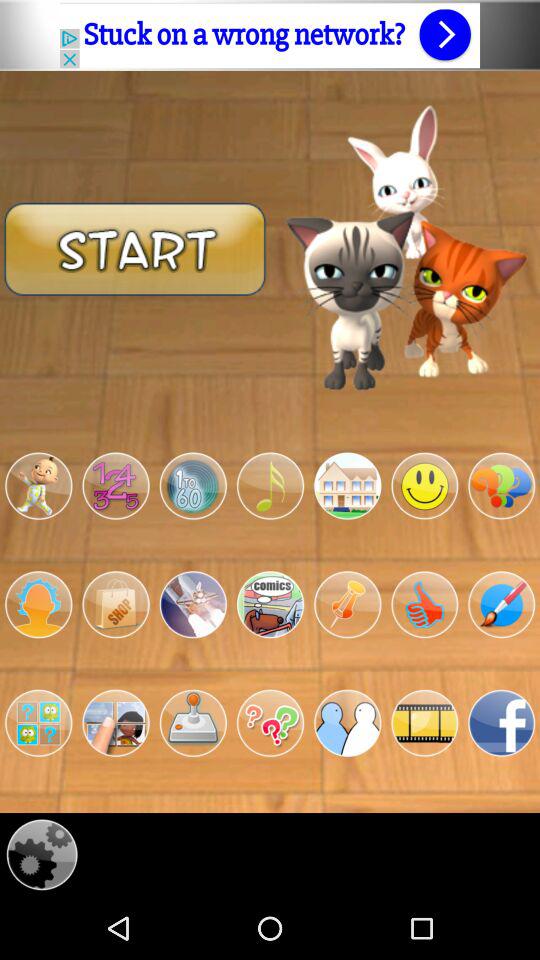  Describe the element at coordinates (502, 723) in the screenshot. I see `facebook` at that location.